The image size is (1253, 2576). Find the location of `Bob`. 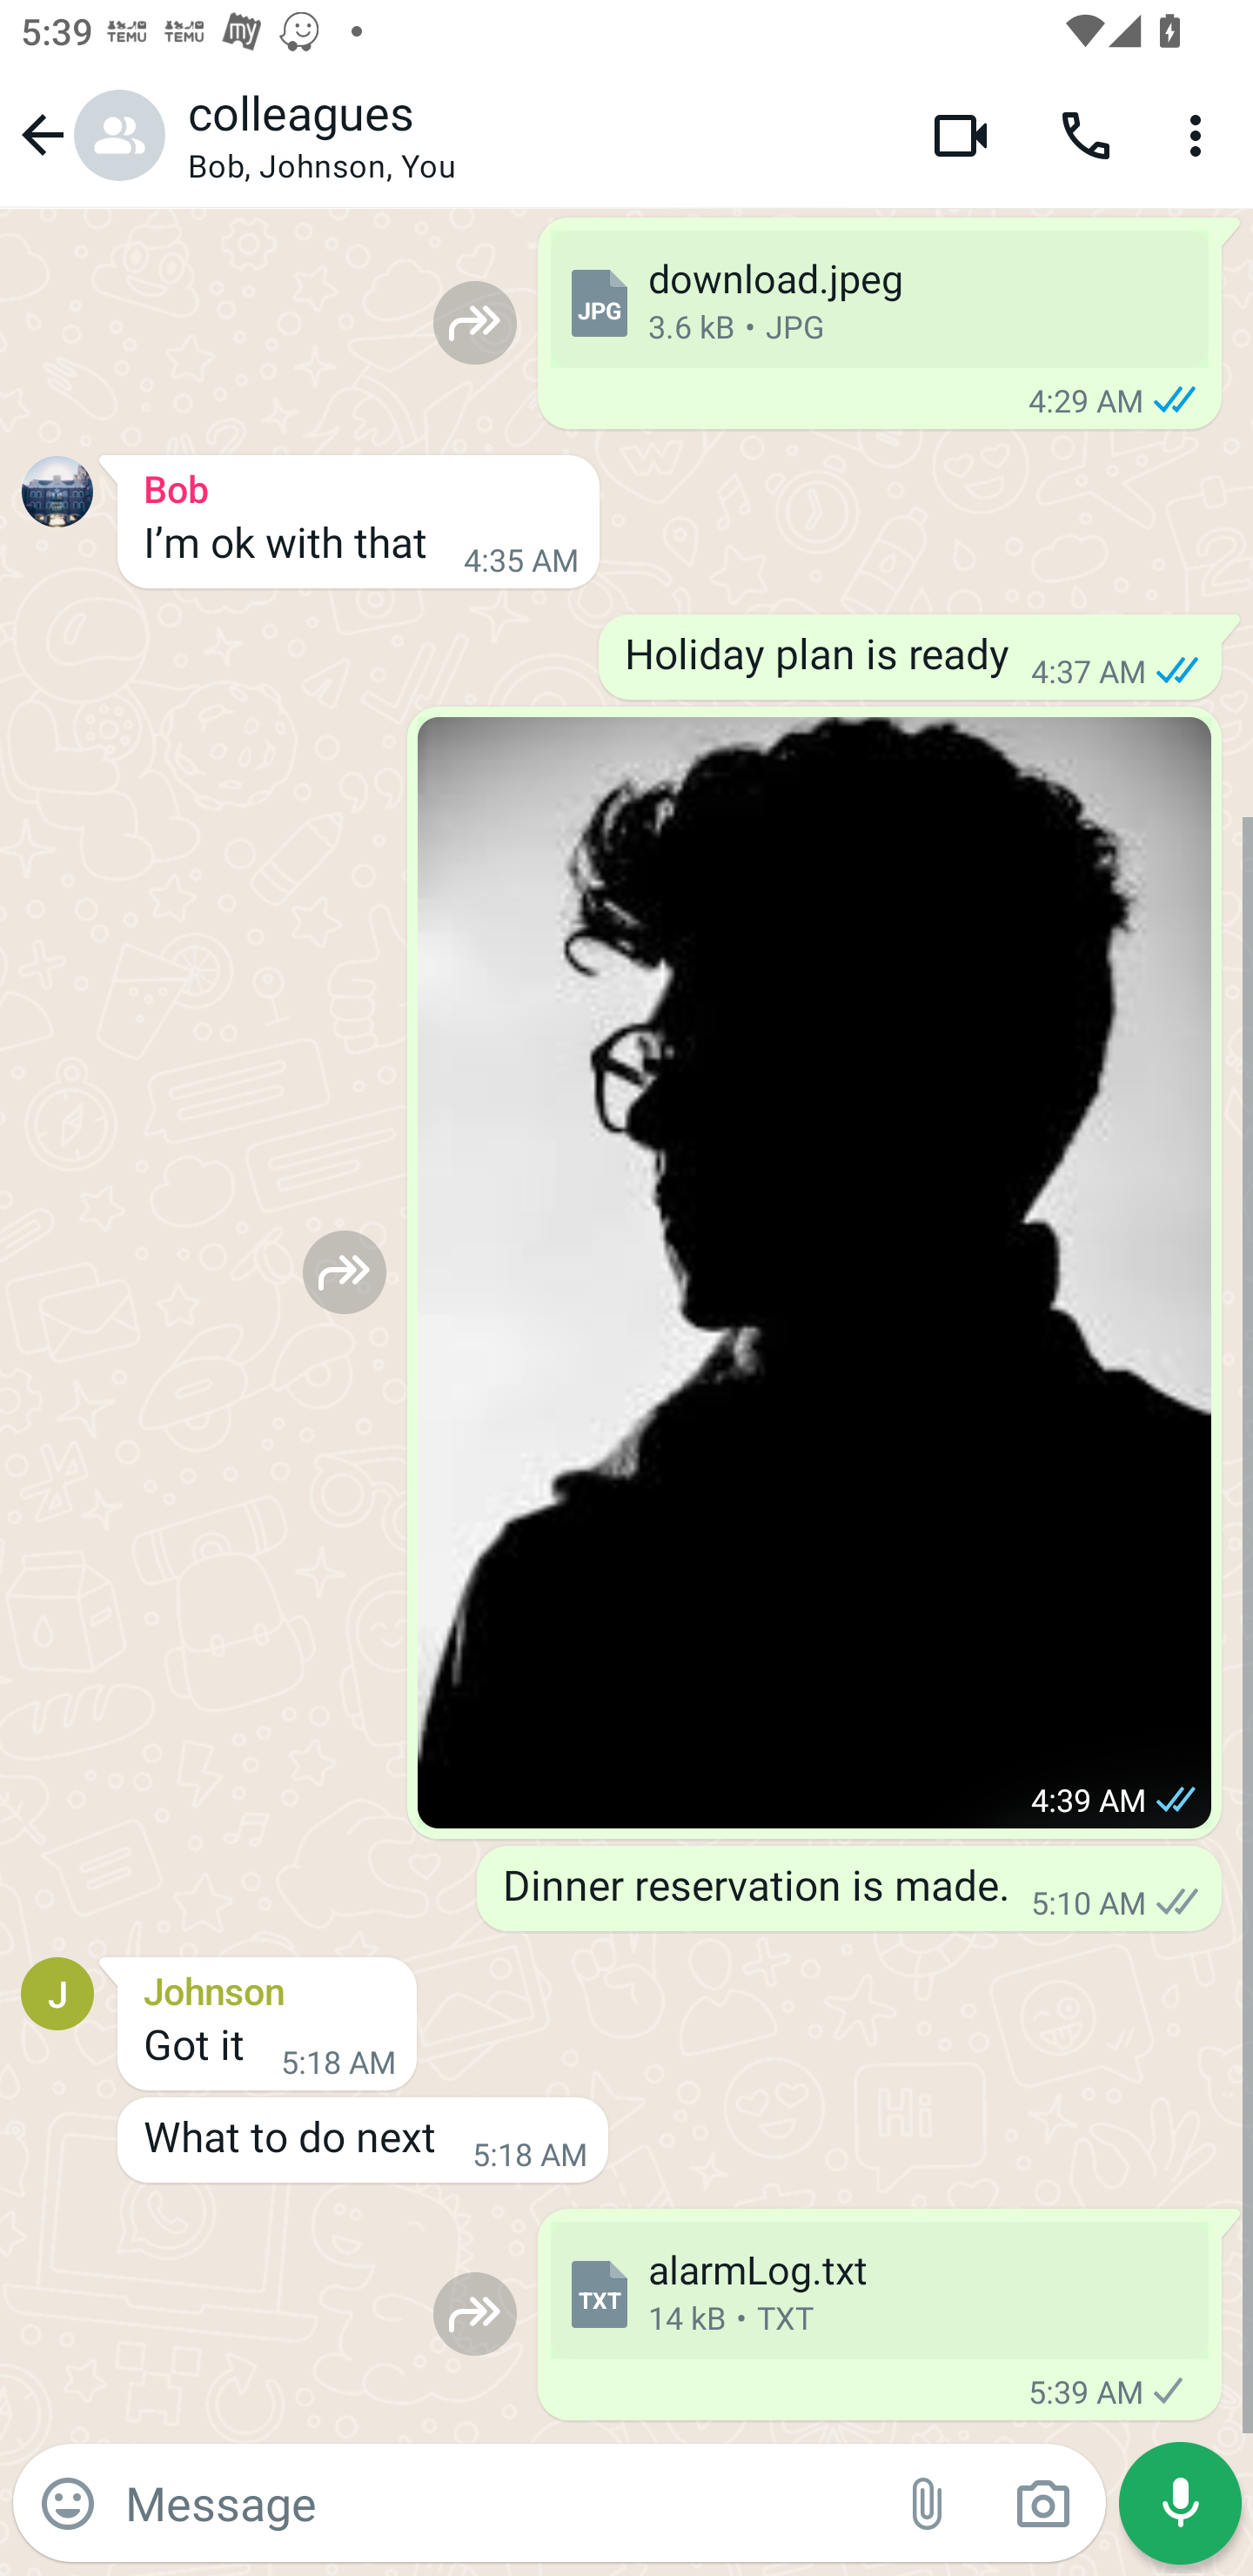

Bob is located at coordinates (358, 484).